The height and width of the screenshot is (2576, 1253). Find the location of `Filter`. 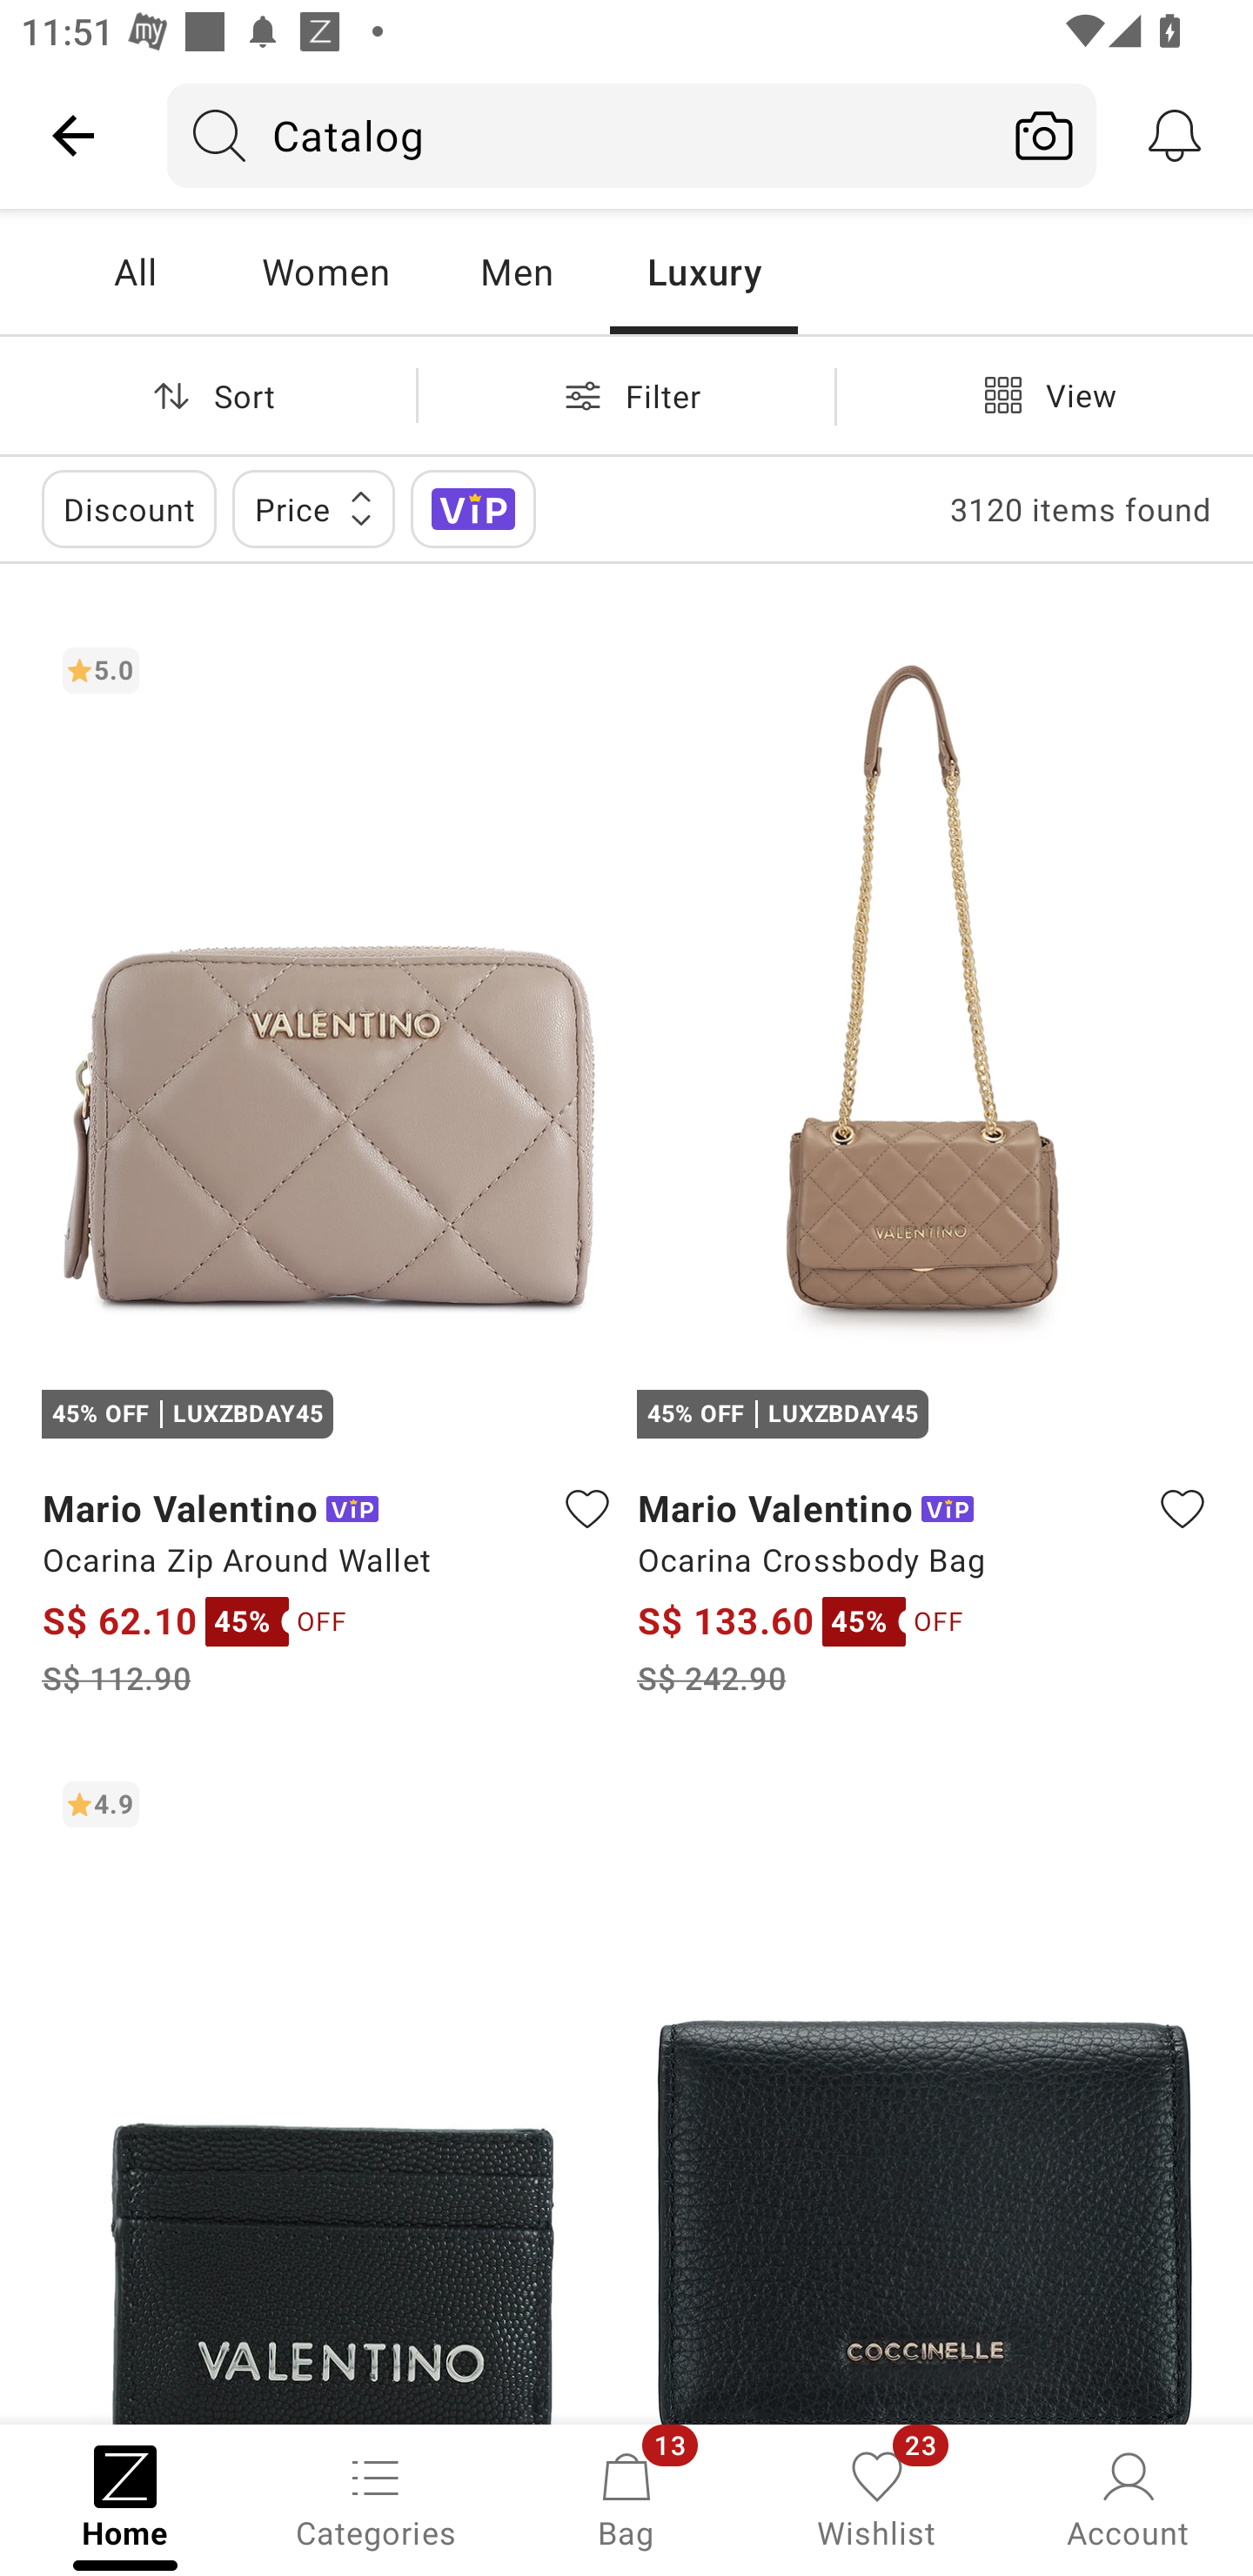

Filter is located at coordinates (626, 395).